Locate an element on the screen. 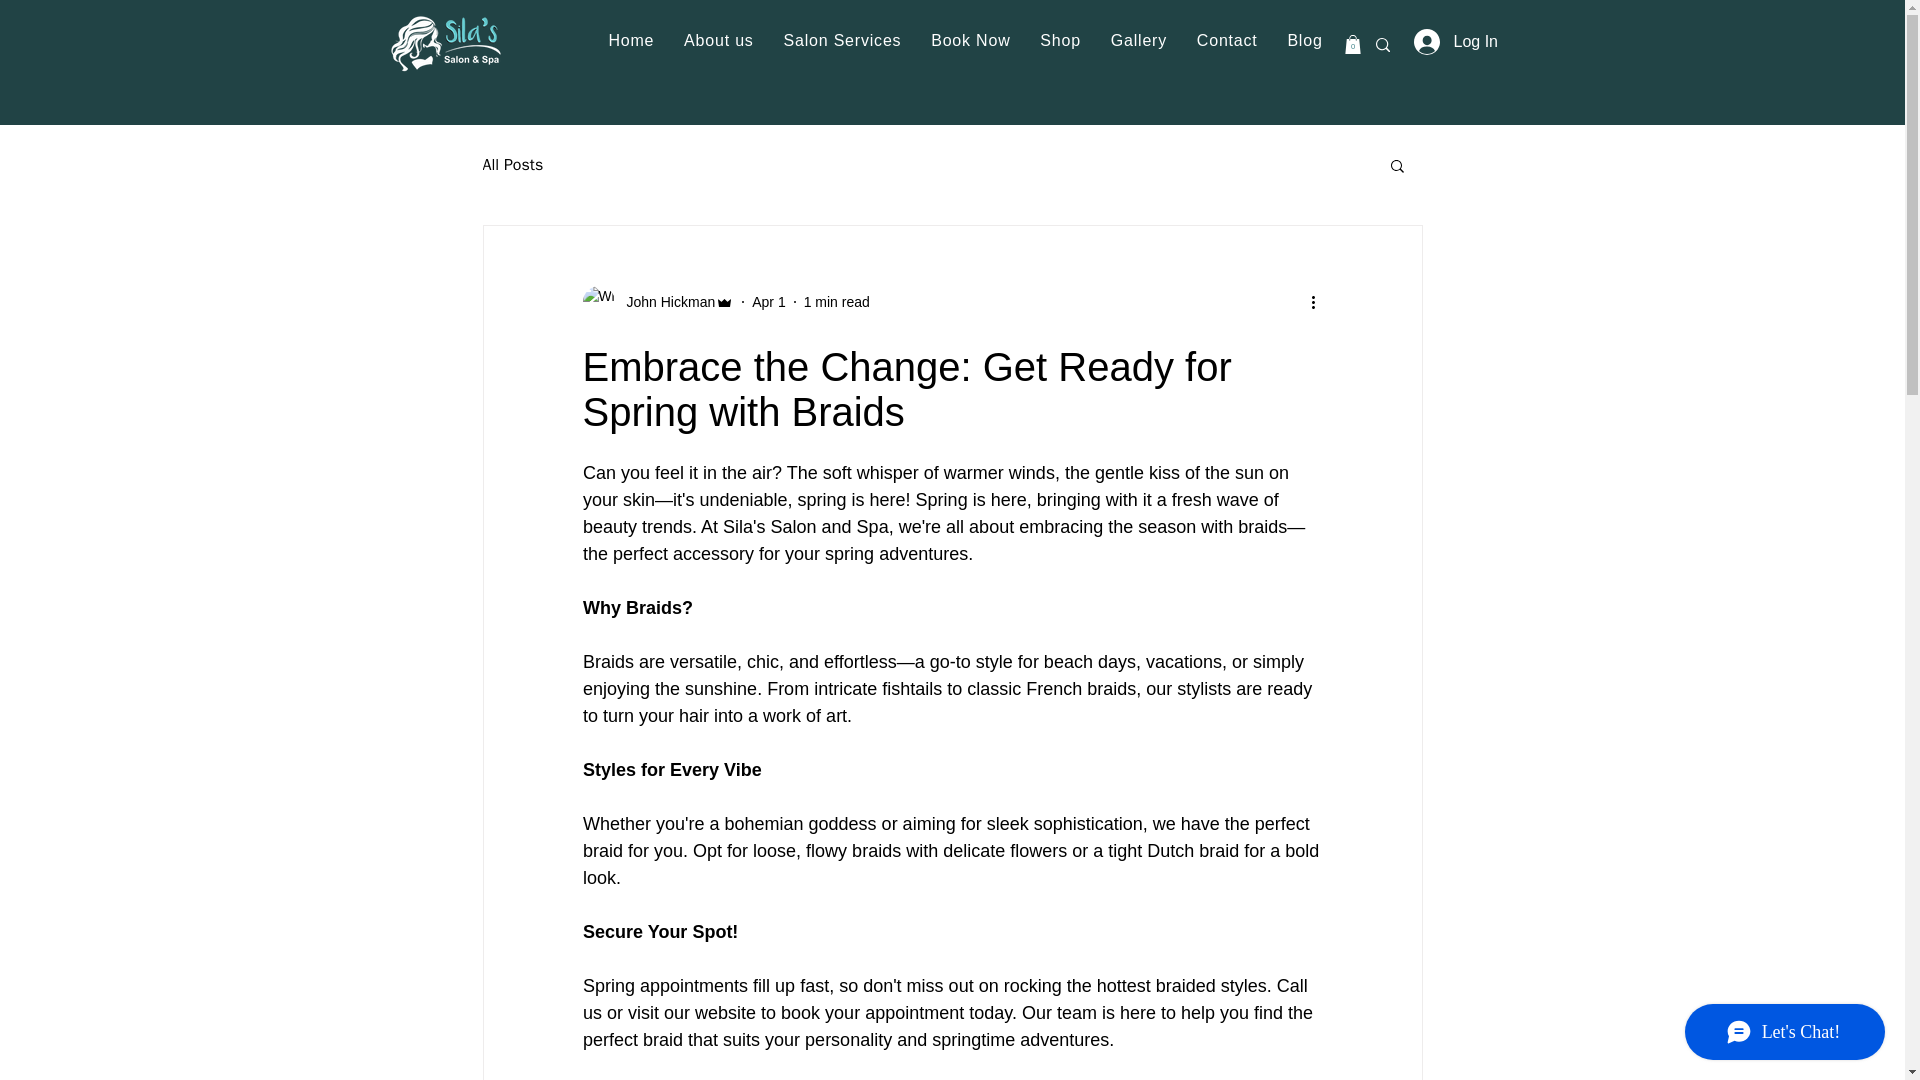 Image resolution: width=1920 pixels, height=1080 pixels. 1 min read is located at coordinates (836, 301).